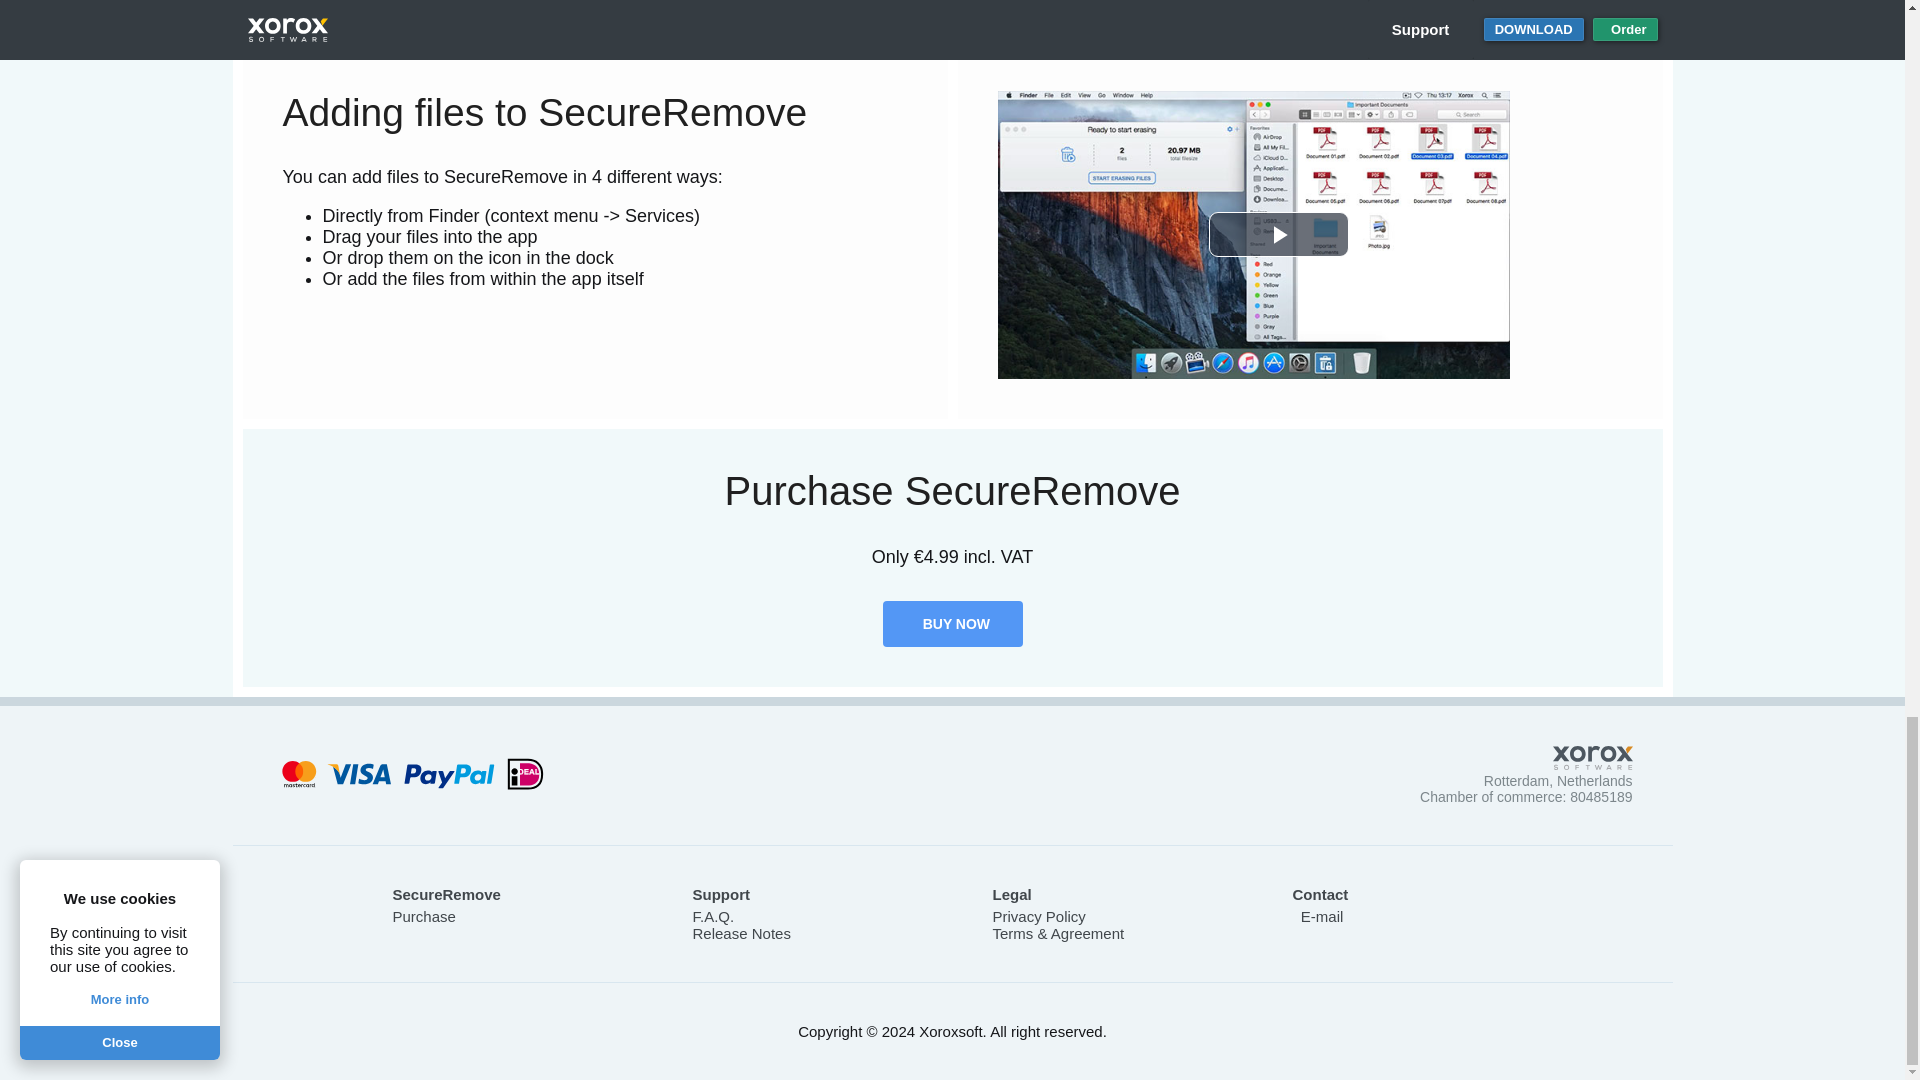 This screenshot has width=1920, height=1080. Describe the element at coordinates (1038, 916) in the screenshot. I see `Privacy Policy` at that location.